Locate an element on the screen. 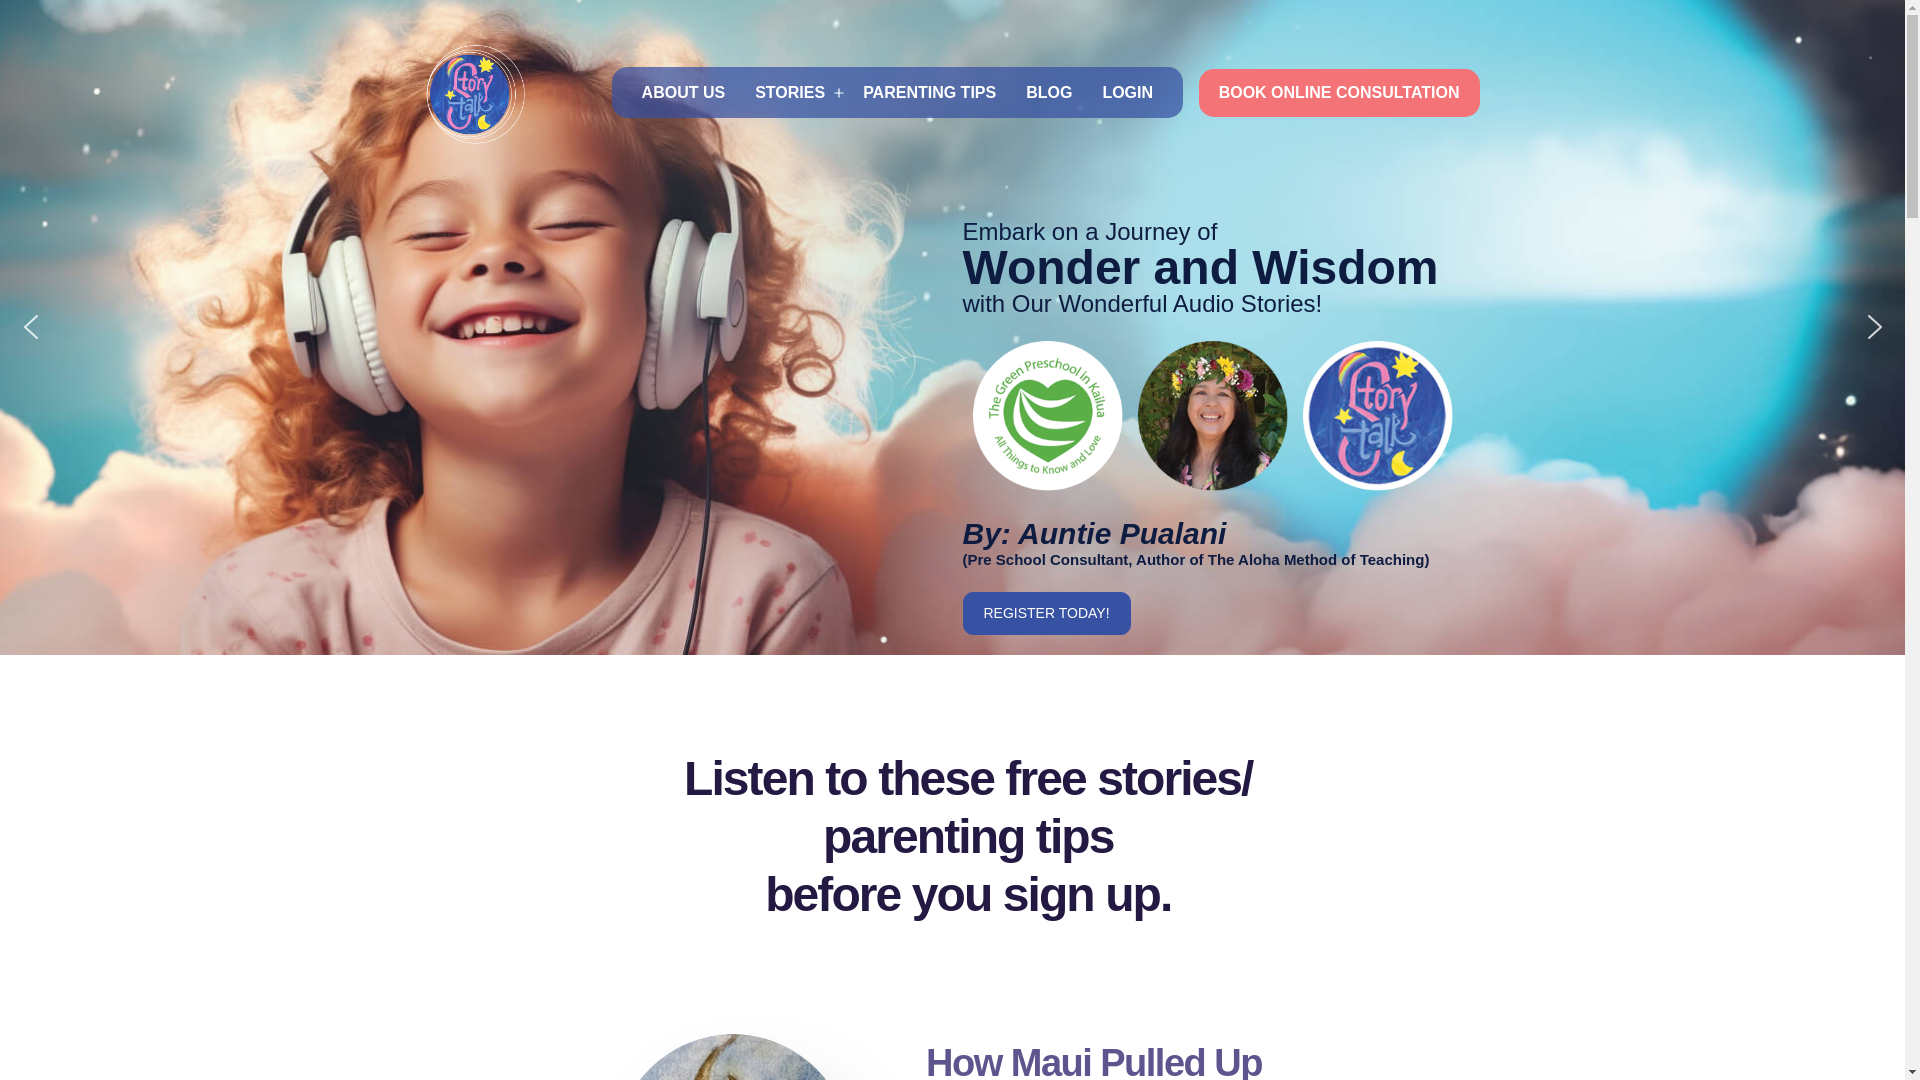 This screenshot has height=1080, width=1920. BOOK ONLINE CONSULTATION is located at coordinates (1339, 92).